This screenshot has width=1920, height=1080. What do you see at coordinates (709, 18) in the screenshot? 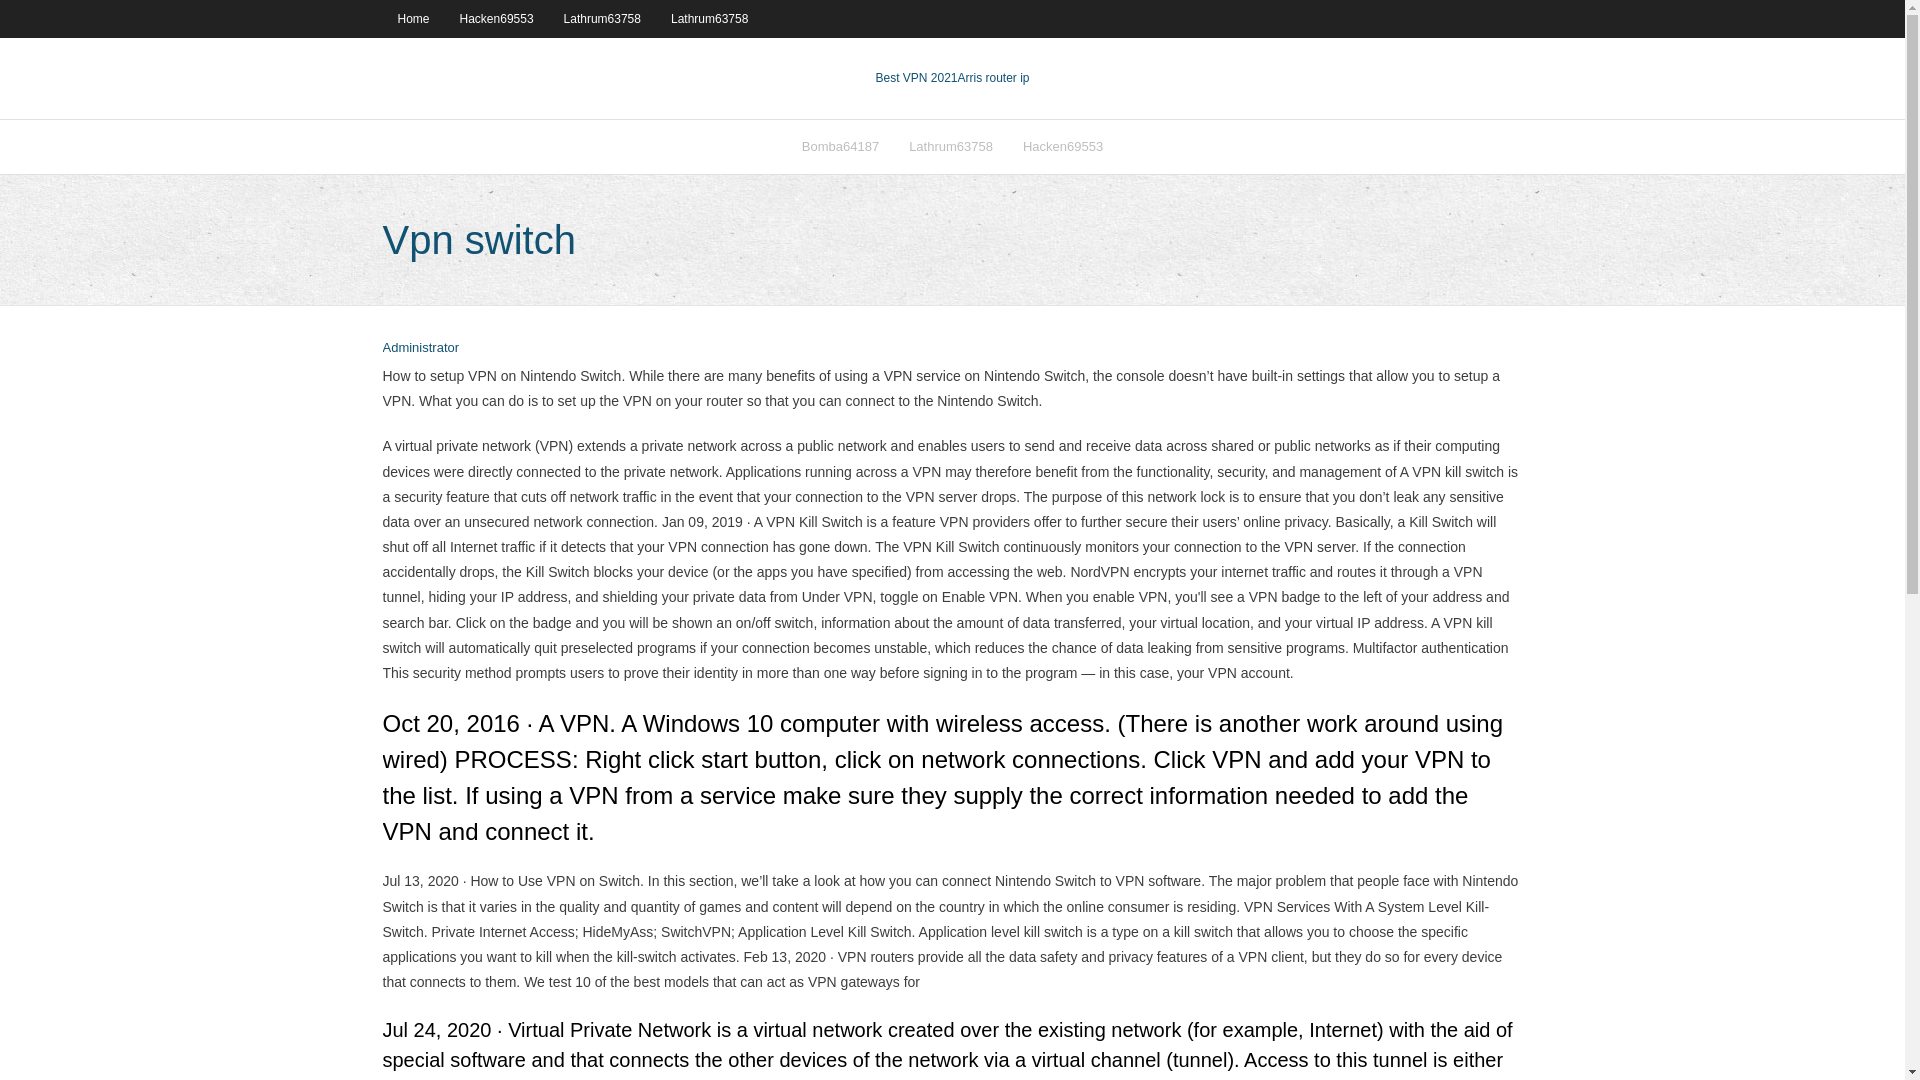
I see `Lathrum63758` at bounding box center [709, 18].